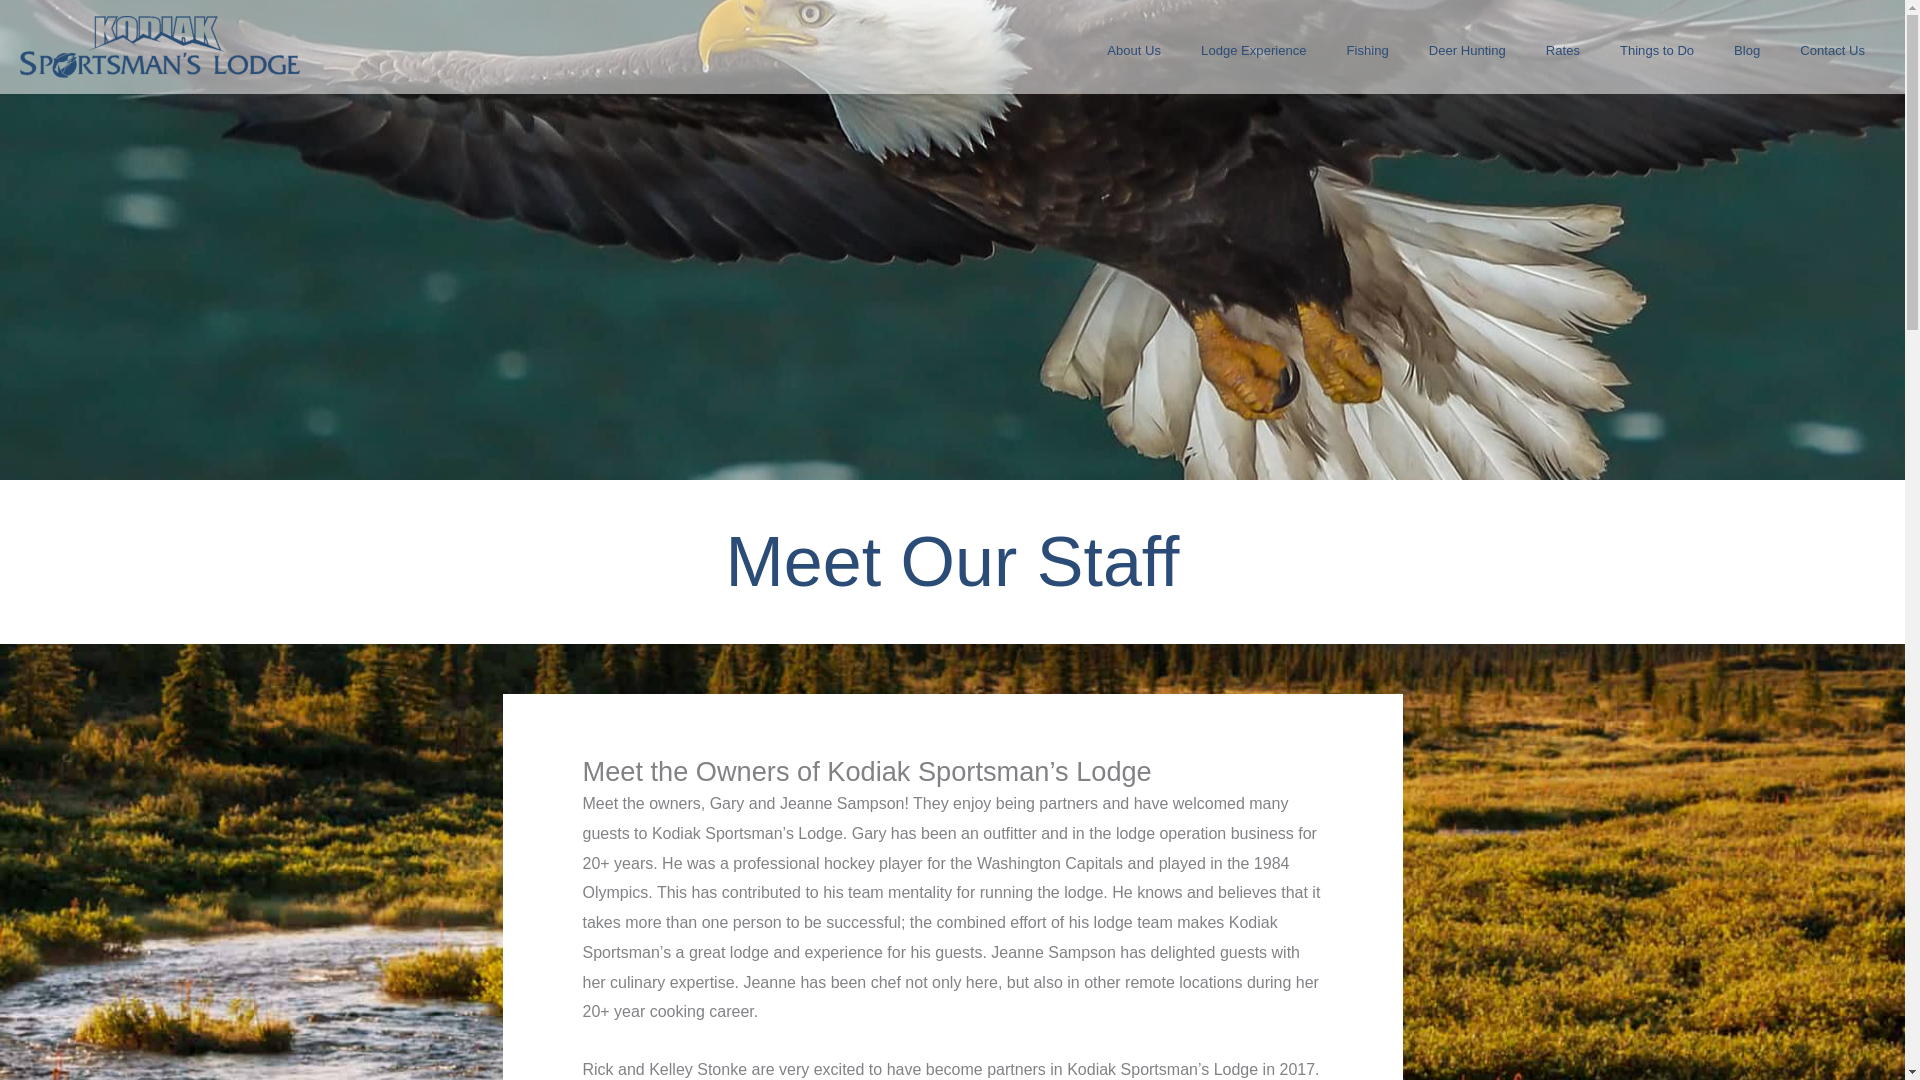  Describe the element at coordinates (1656, 50) in the screenshot. I see `Things to Do` at that location.